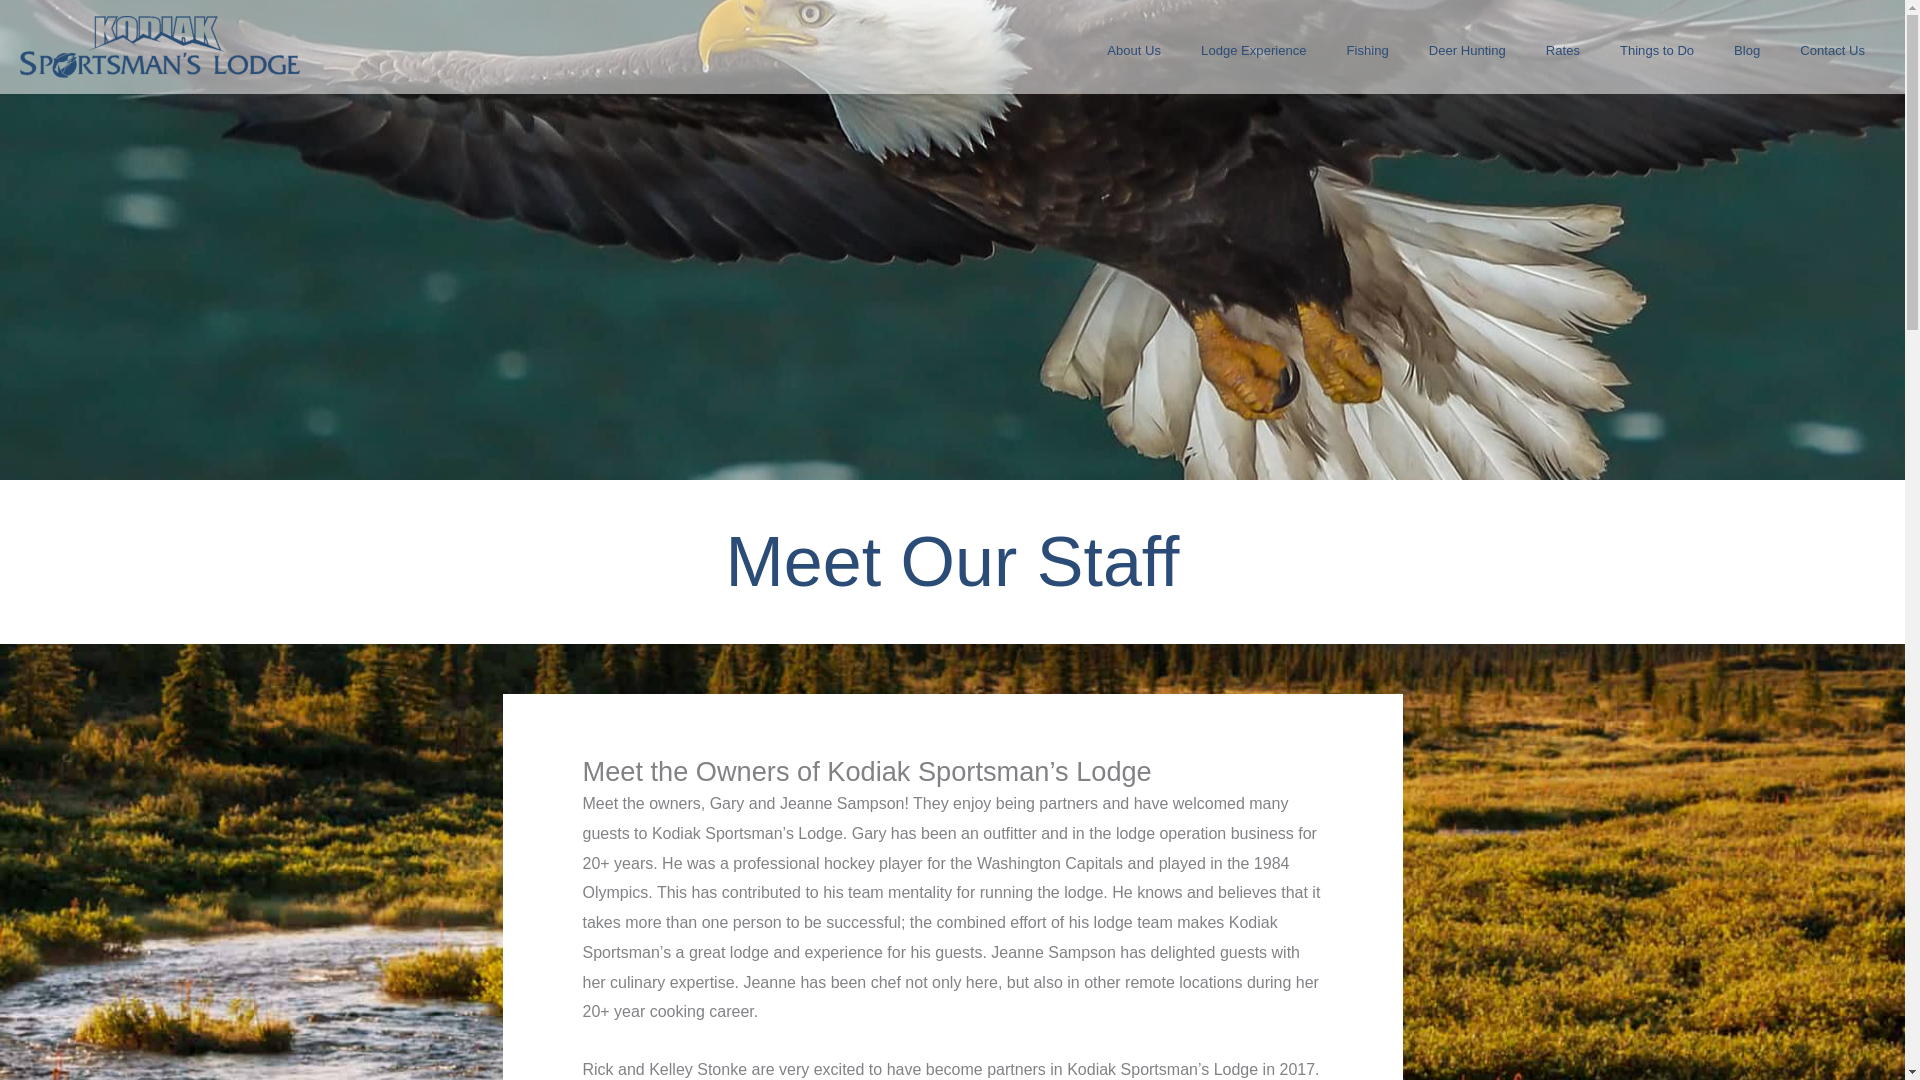  Describe the element at coordinates (1656, 50) in the screenshot. I see `Things to Do` at that location.